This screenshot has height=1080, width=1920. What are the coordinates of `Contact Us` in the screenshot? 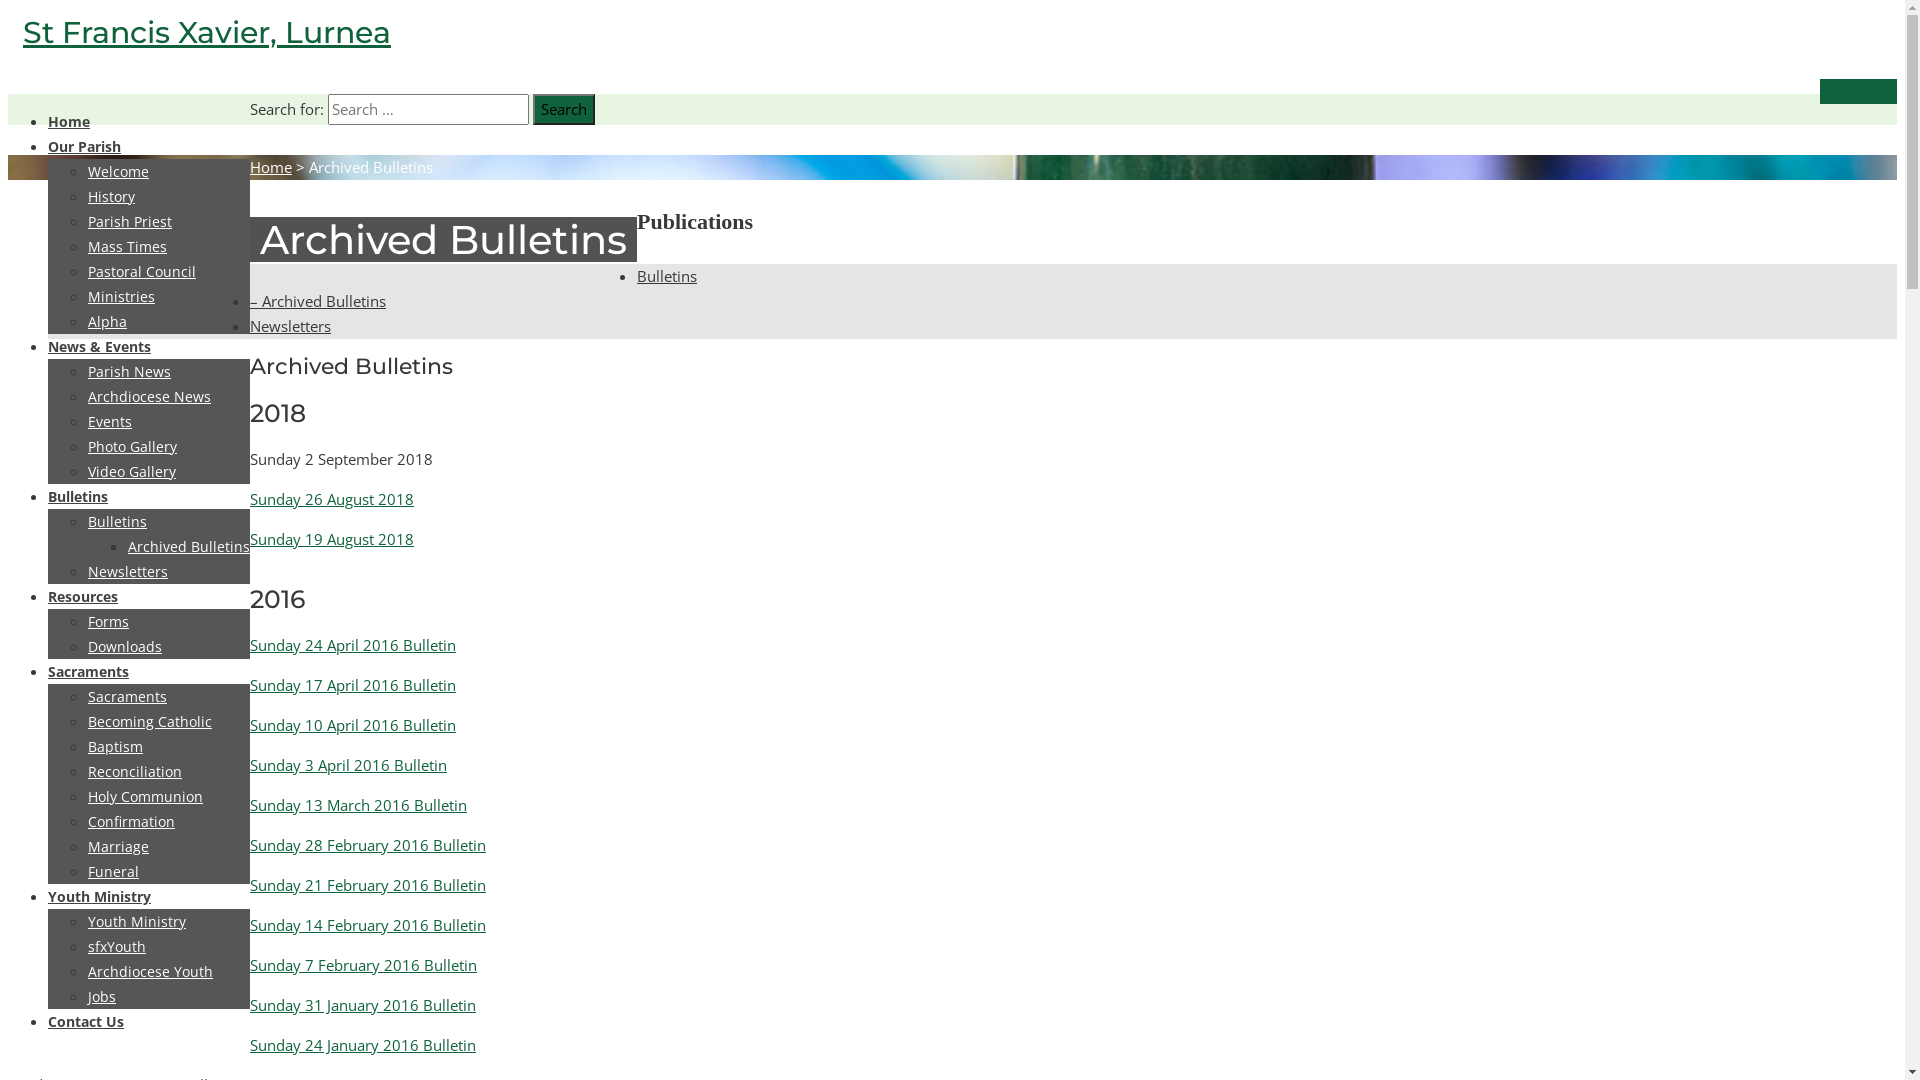 It's located at (86, 1022).